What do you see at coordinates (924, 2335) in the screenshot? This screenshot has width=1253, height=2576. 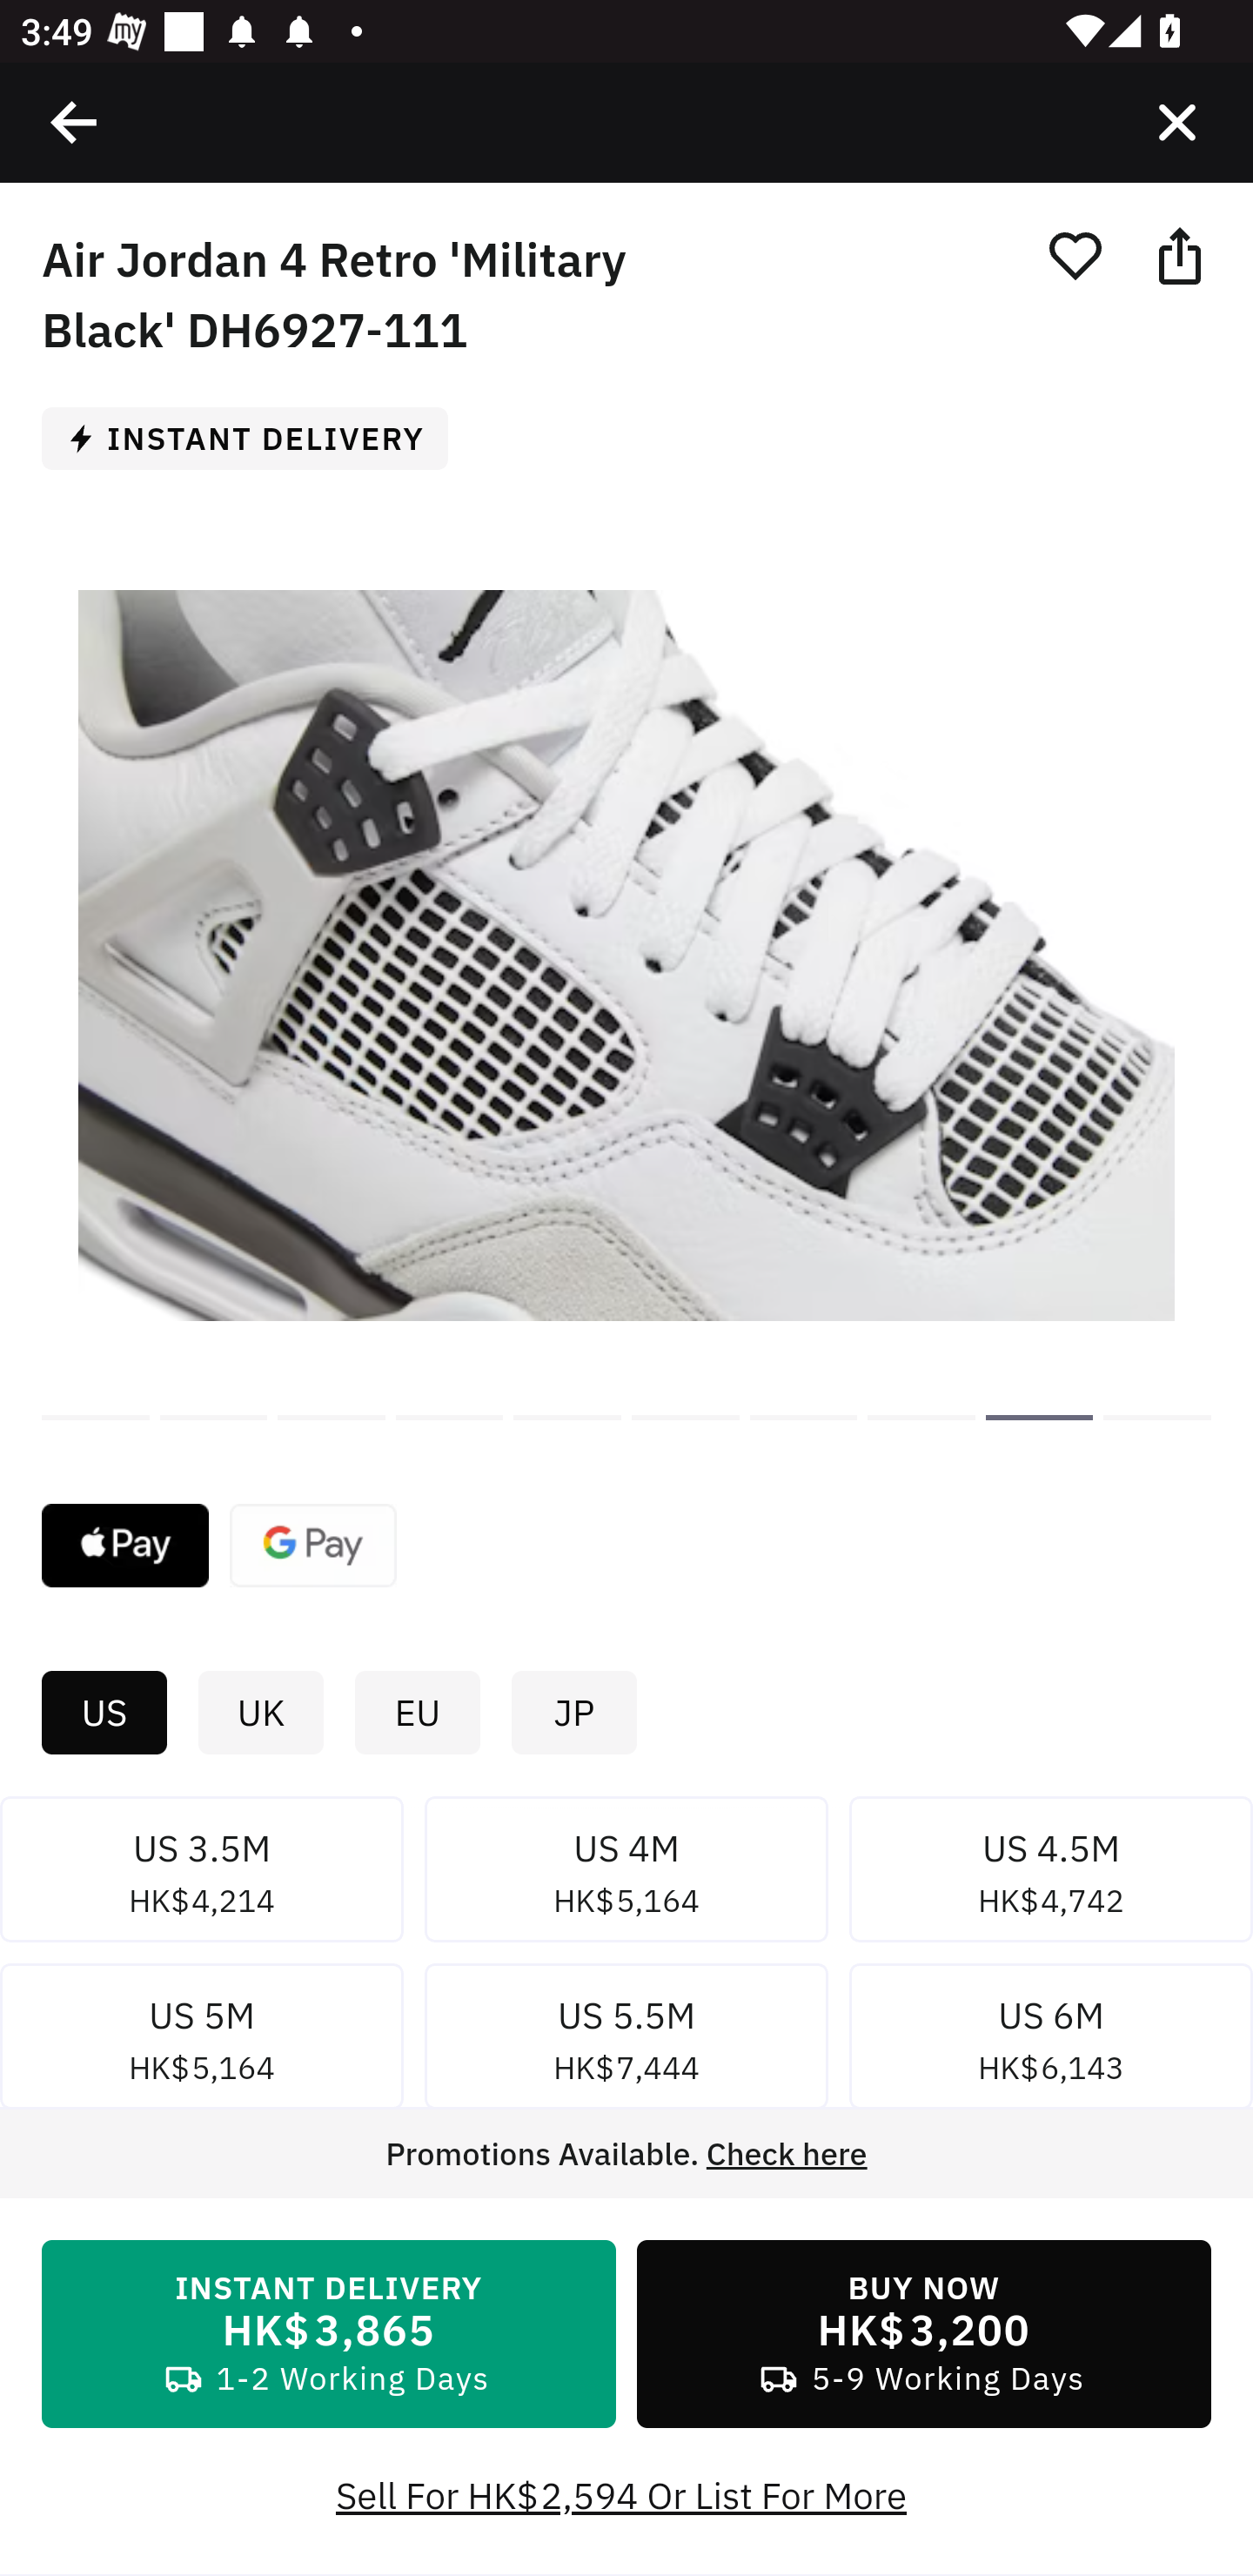 I see `BUY NOW HK$ 3,200 5-9 Working Days` at bounding box center [924, 2335].